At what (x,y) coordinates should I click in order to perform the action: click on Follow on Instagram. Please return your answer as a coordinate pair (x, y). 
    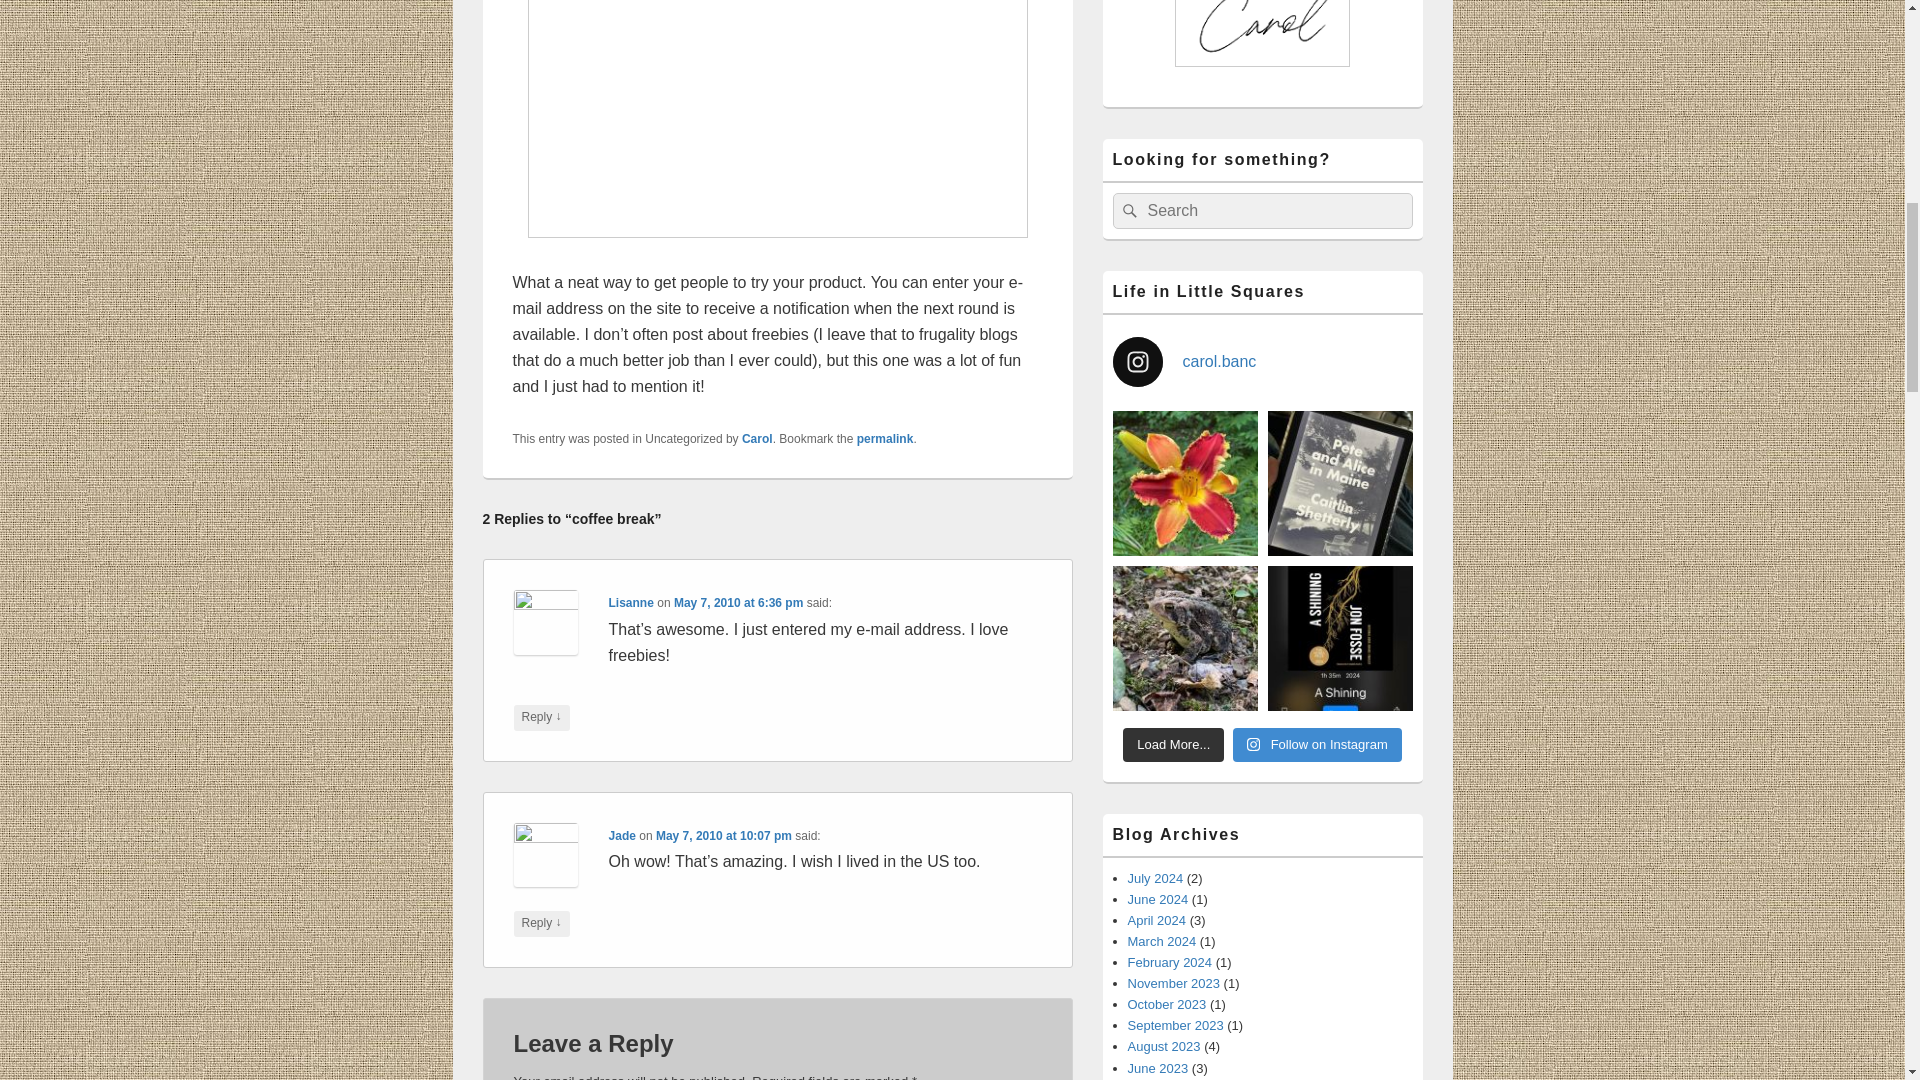
    Looking at the image, I should click on (1316, 744).